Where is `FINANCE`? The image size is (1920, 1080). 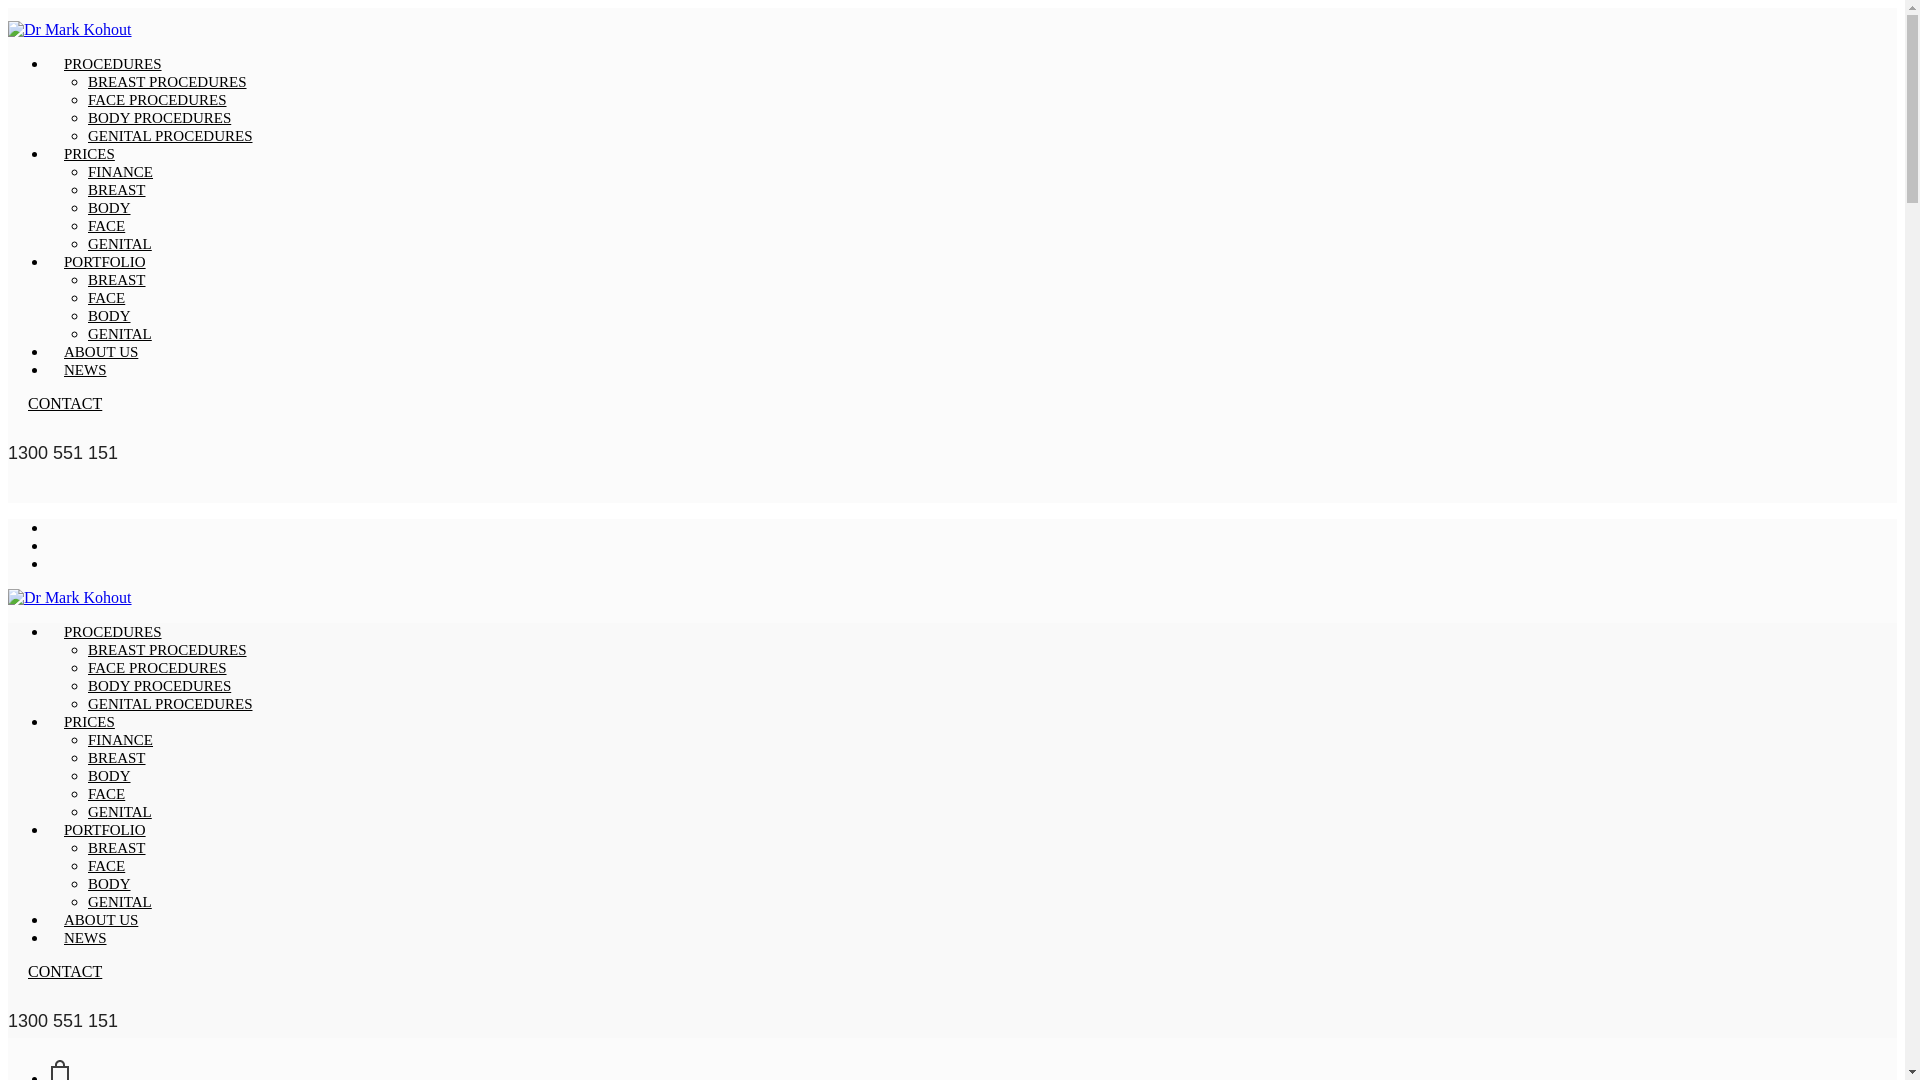
FINANCE is located at coordinates (120, 740).